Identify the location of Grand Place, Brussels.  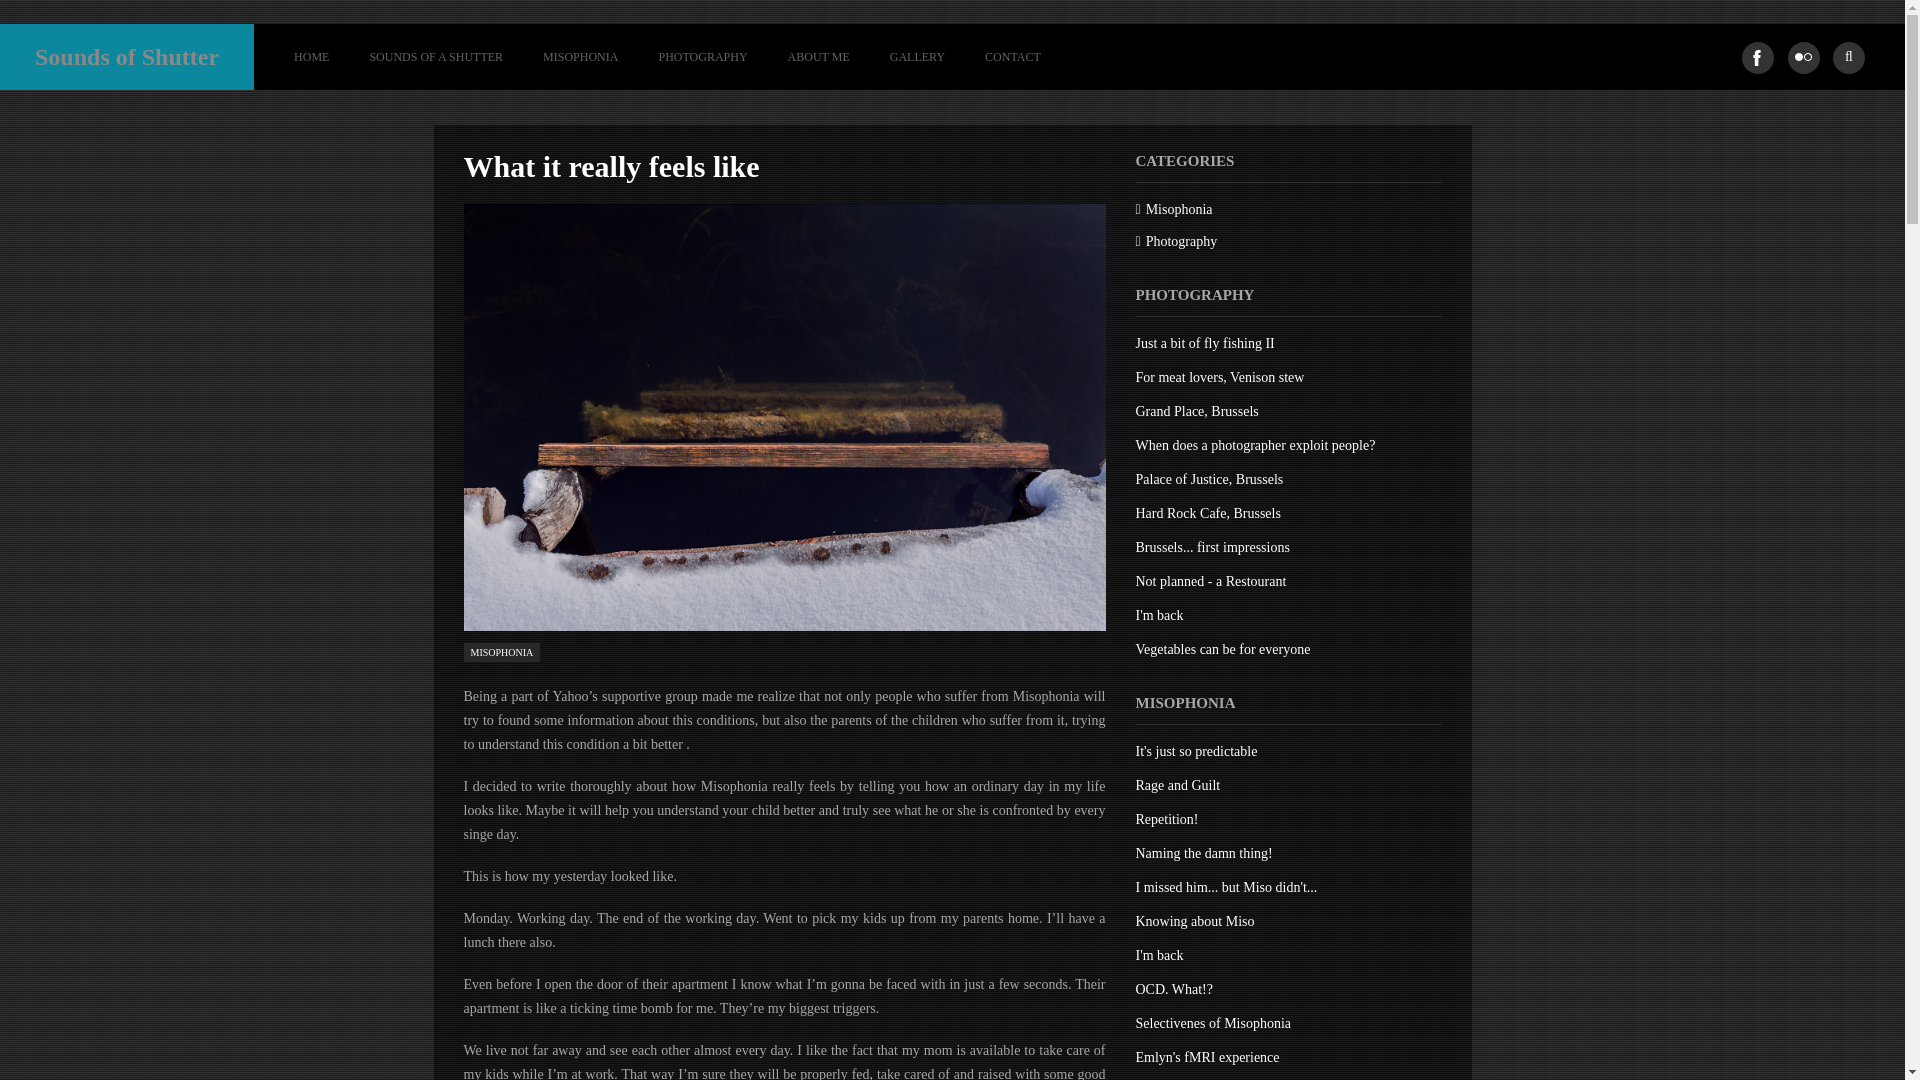
(1198, 411).